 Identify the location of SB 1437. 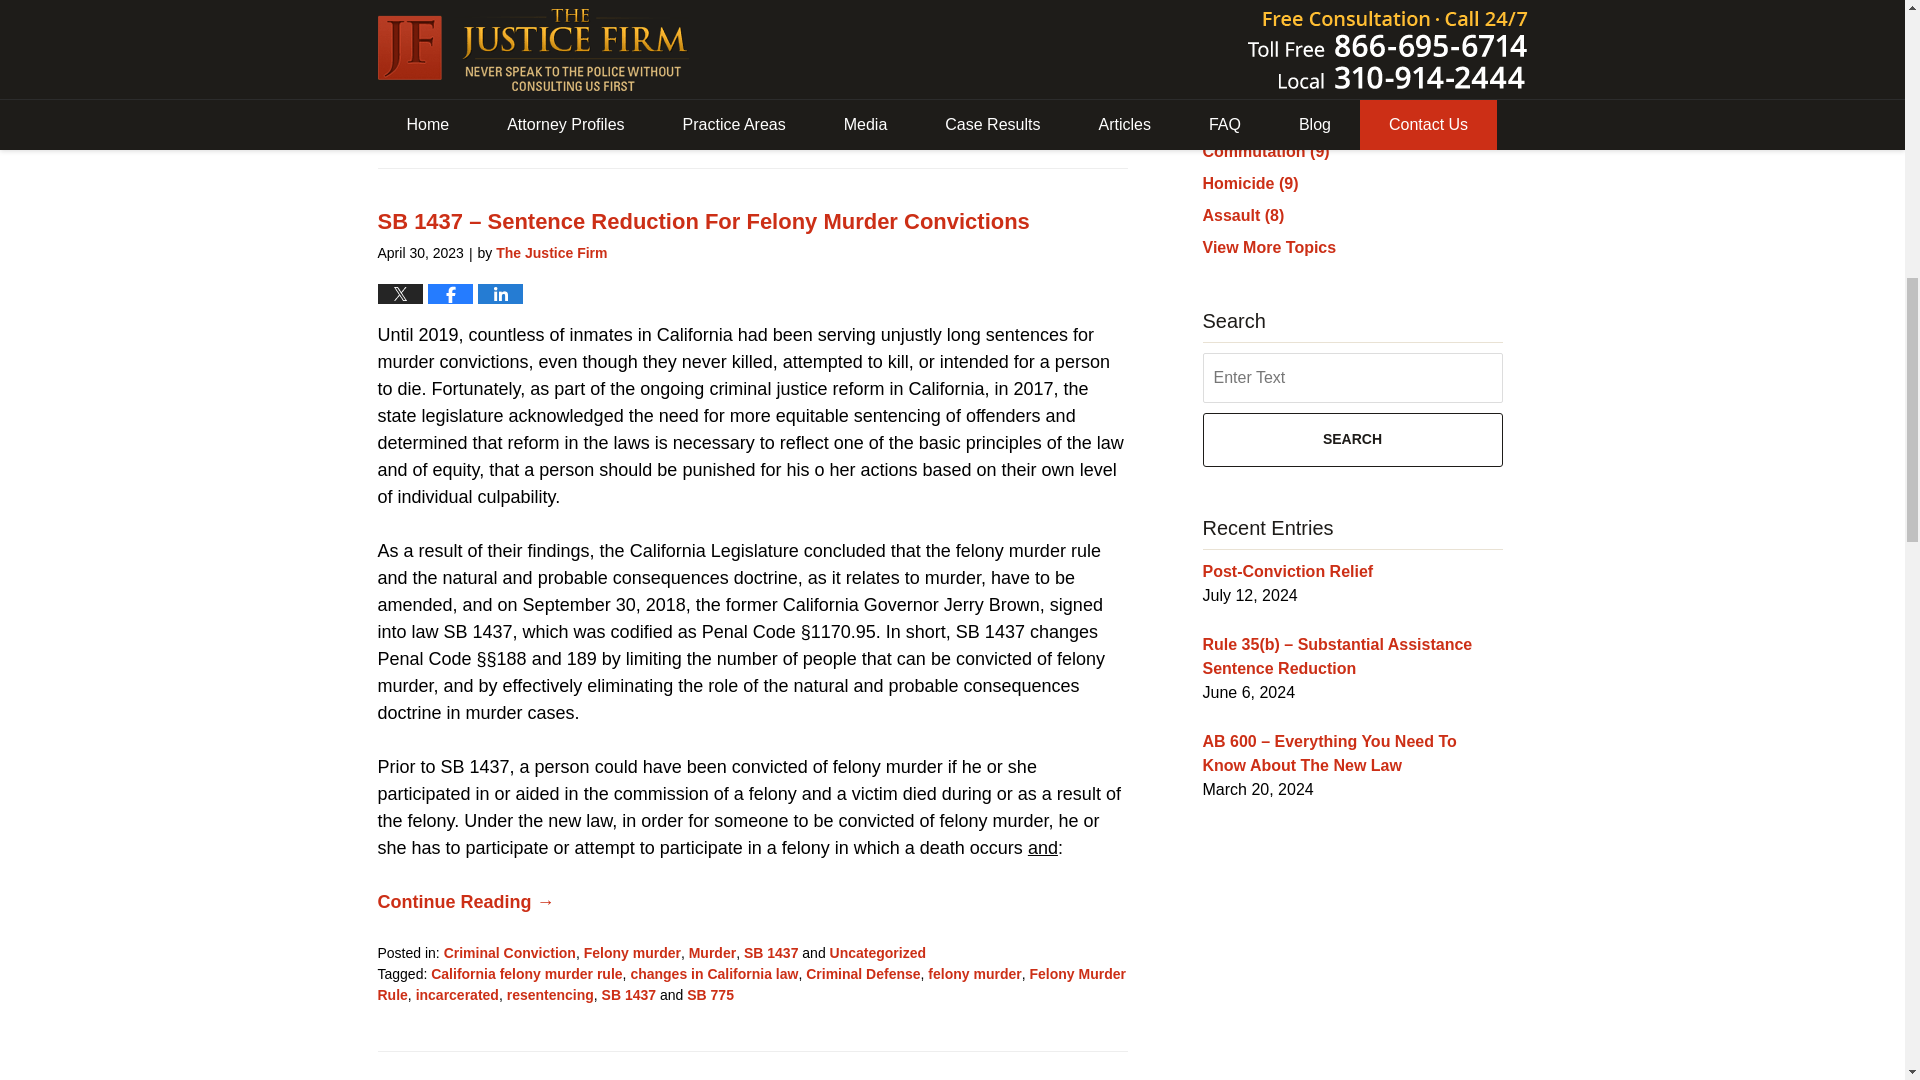
(804, 28).